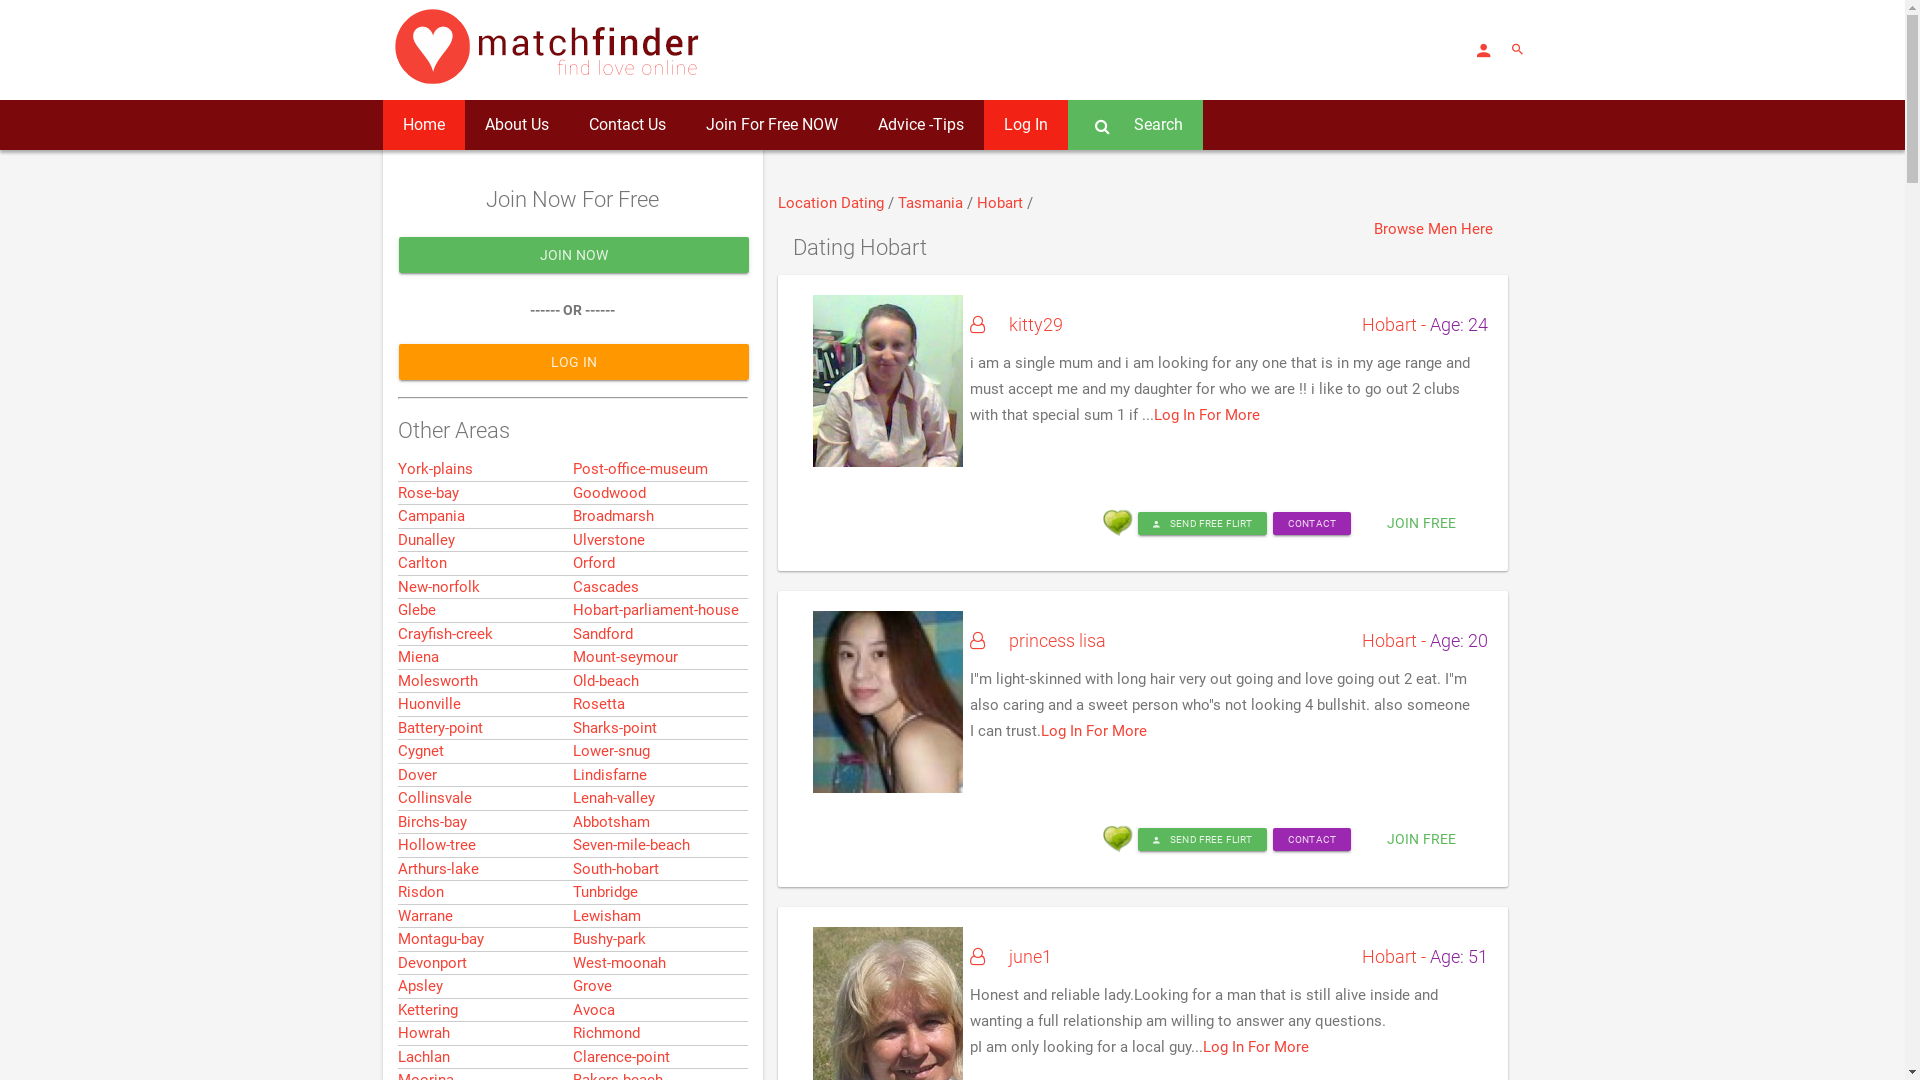 Image resolution: width=1920 pixels, height=1080 pixels. What do you see at coordinates (432, 516) in the screenshot?
I see `Campania` at bounding box center [432, 516].